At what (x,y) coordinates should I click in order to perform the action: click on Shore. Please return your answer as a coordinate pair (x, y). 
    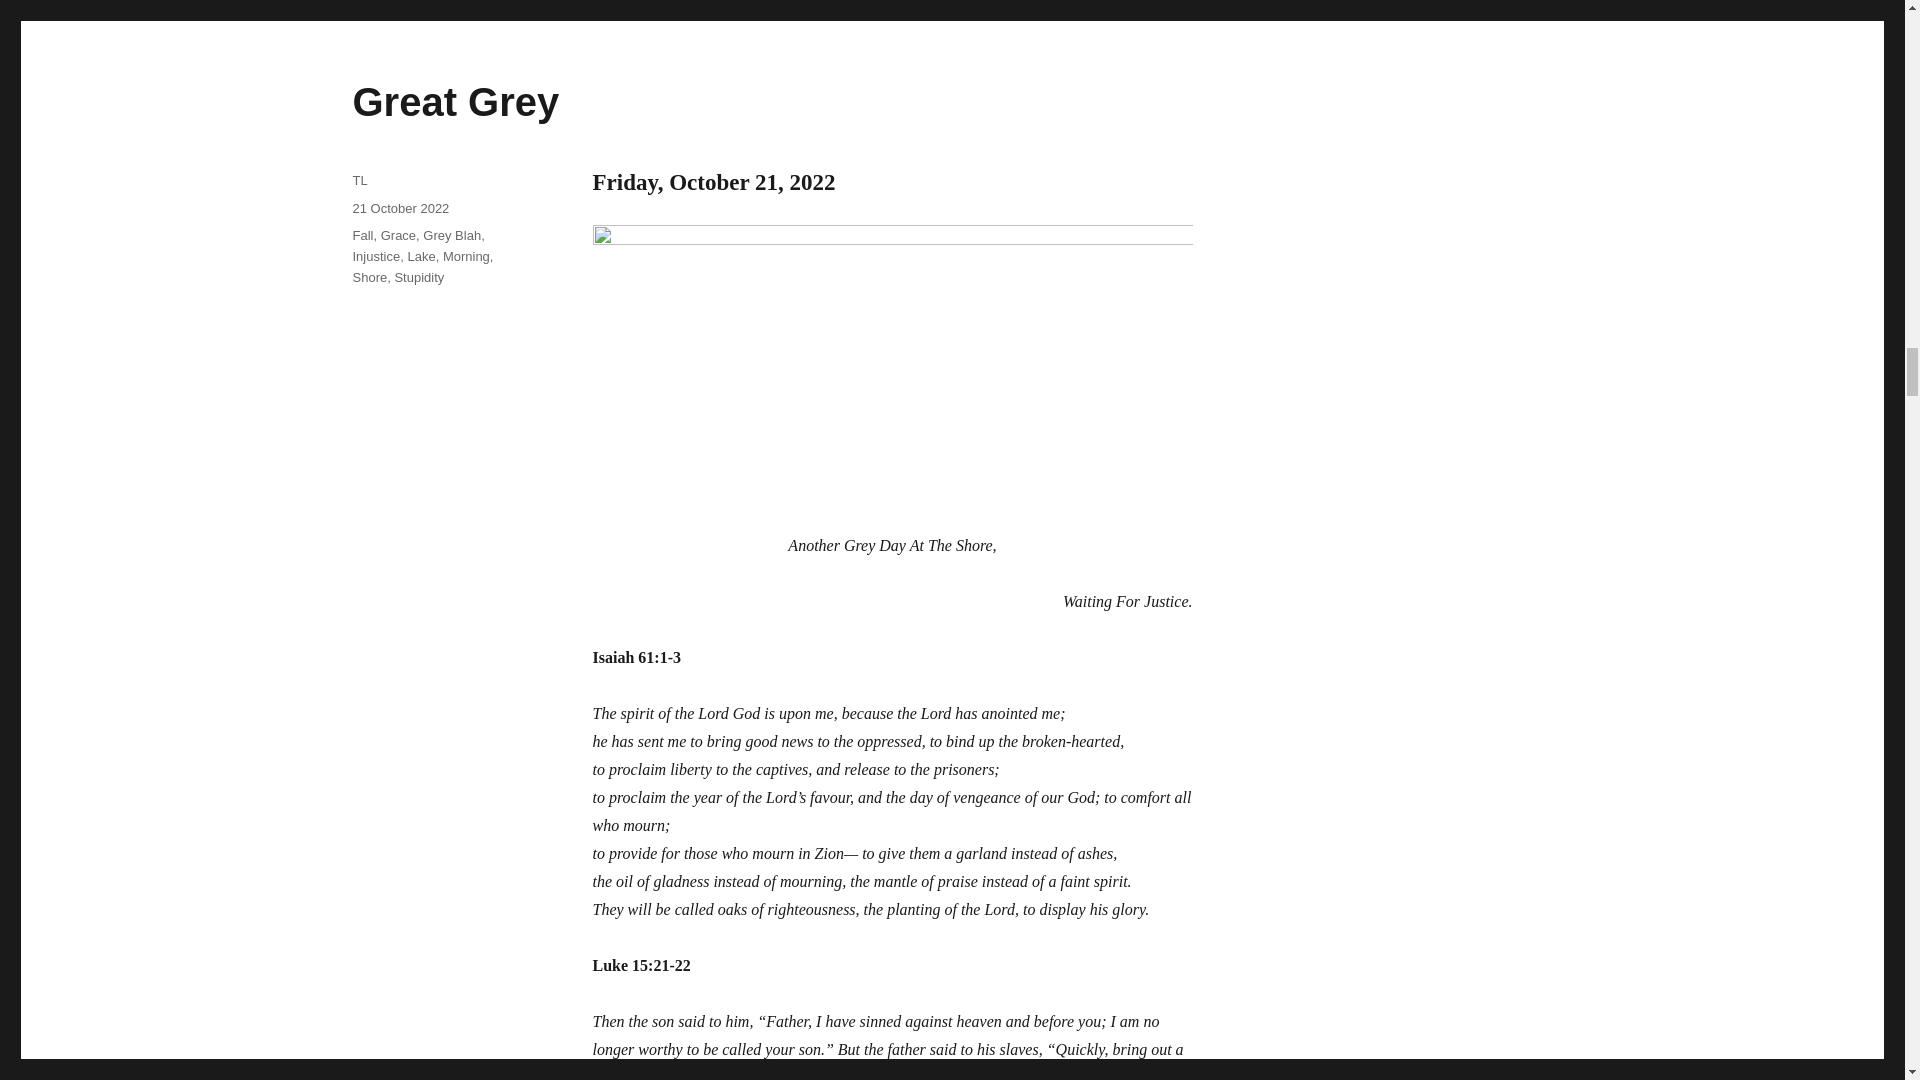
    Looking at the image, I should click on (369, 278).